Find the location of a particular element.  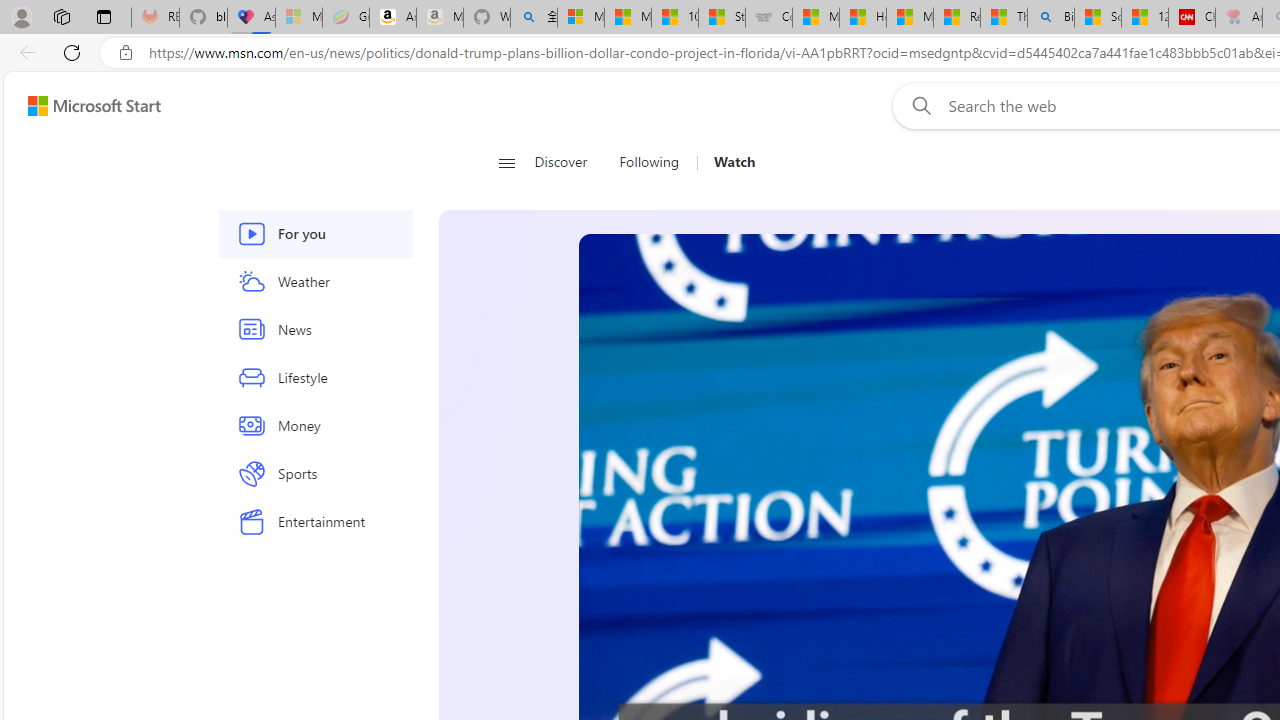

Recipes - MSN is located at coordinates (957, 18).